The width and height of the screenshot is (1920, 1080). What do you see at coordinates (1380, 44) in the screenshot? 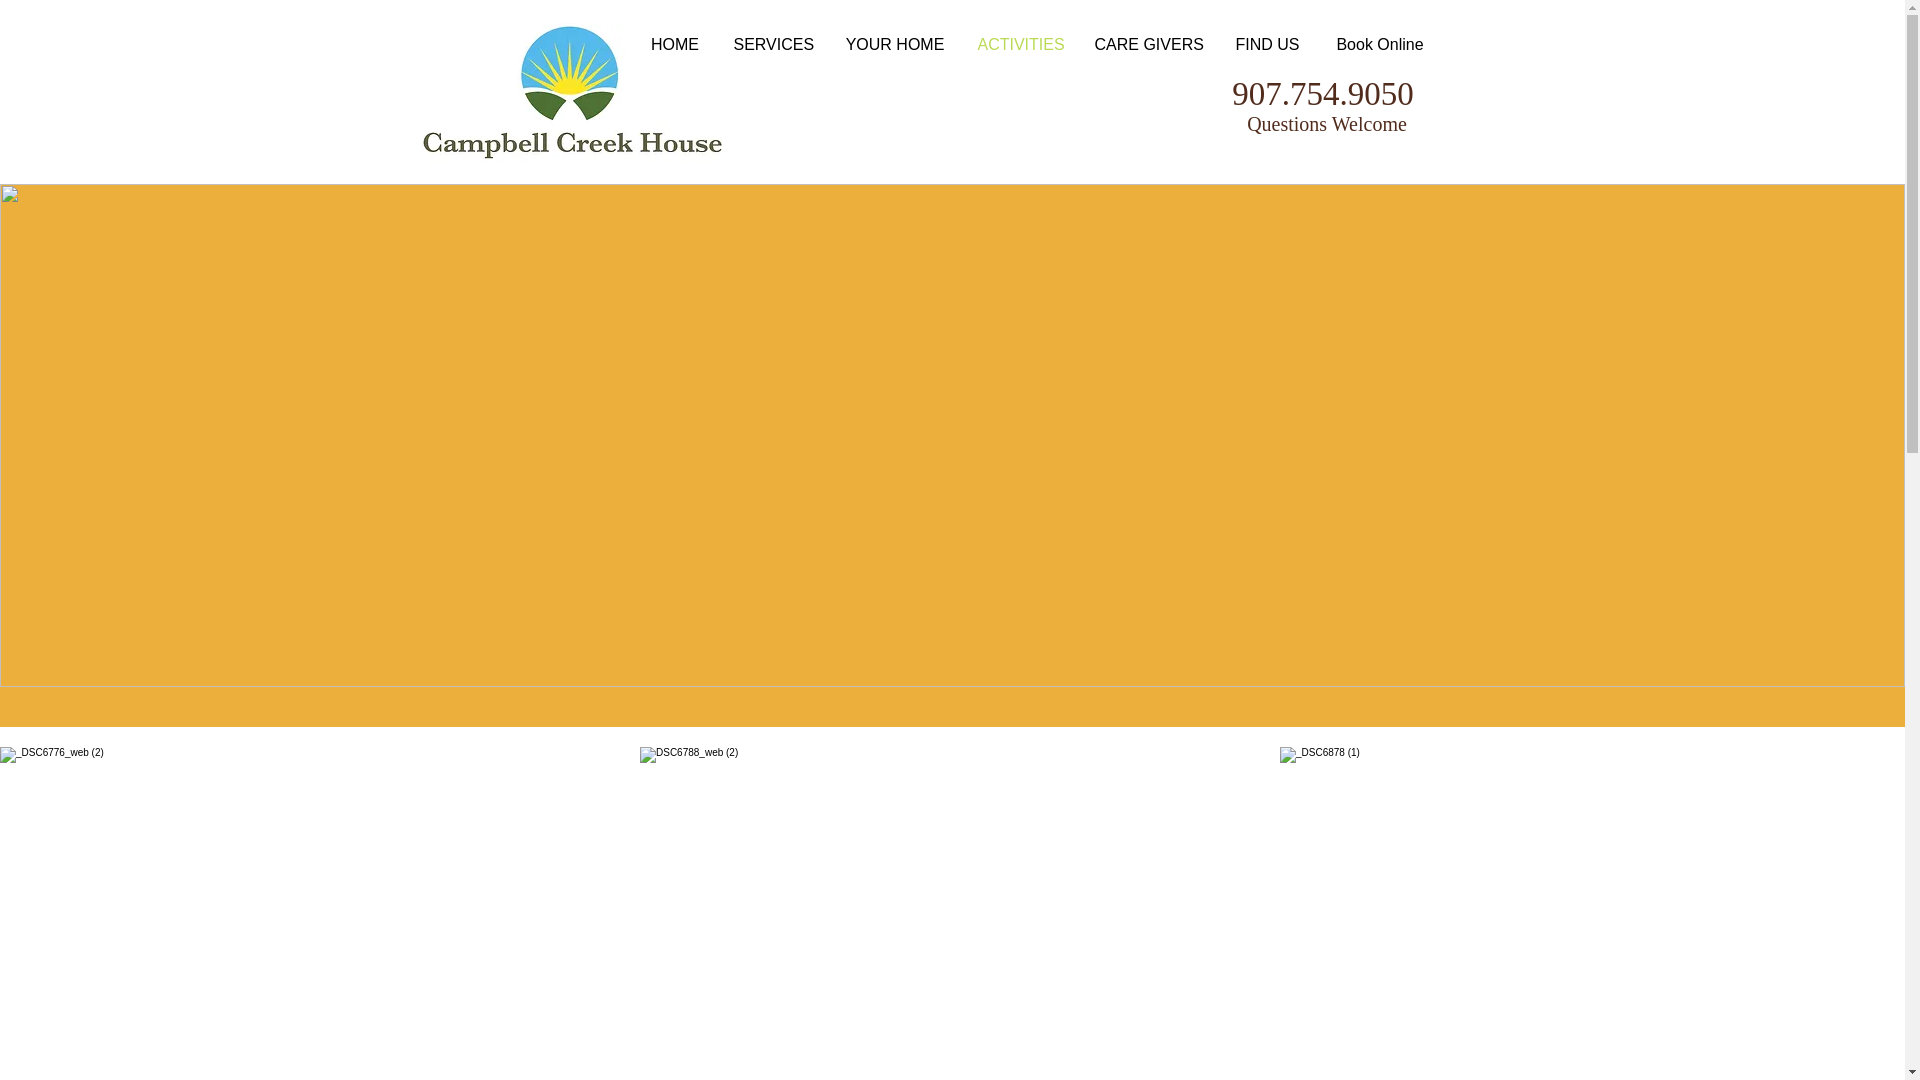
I see `Book Online` at bounding box center [1380, 44].